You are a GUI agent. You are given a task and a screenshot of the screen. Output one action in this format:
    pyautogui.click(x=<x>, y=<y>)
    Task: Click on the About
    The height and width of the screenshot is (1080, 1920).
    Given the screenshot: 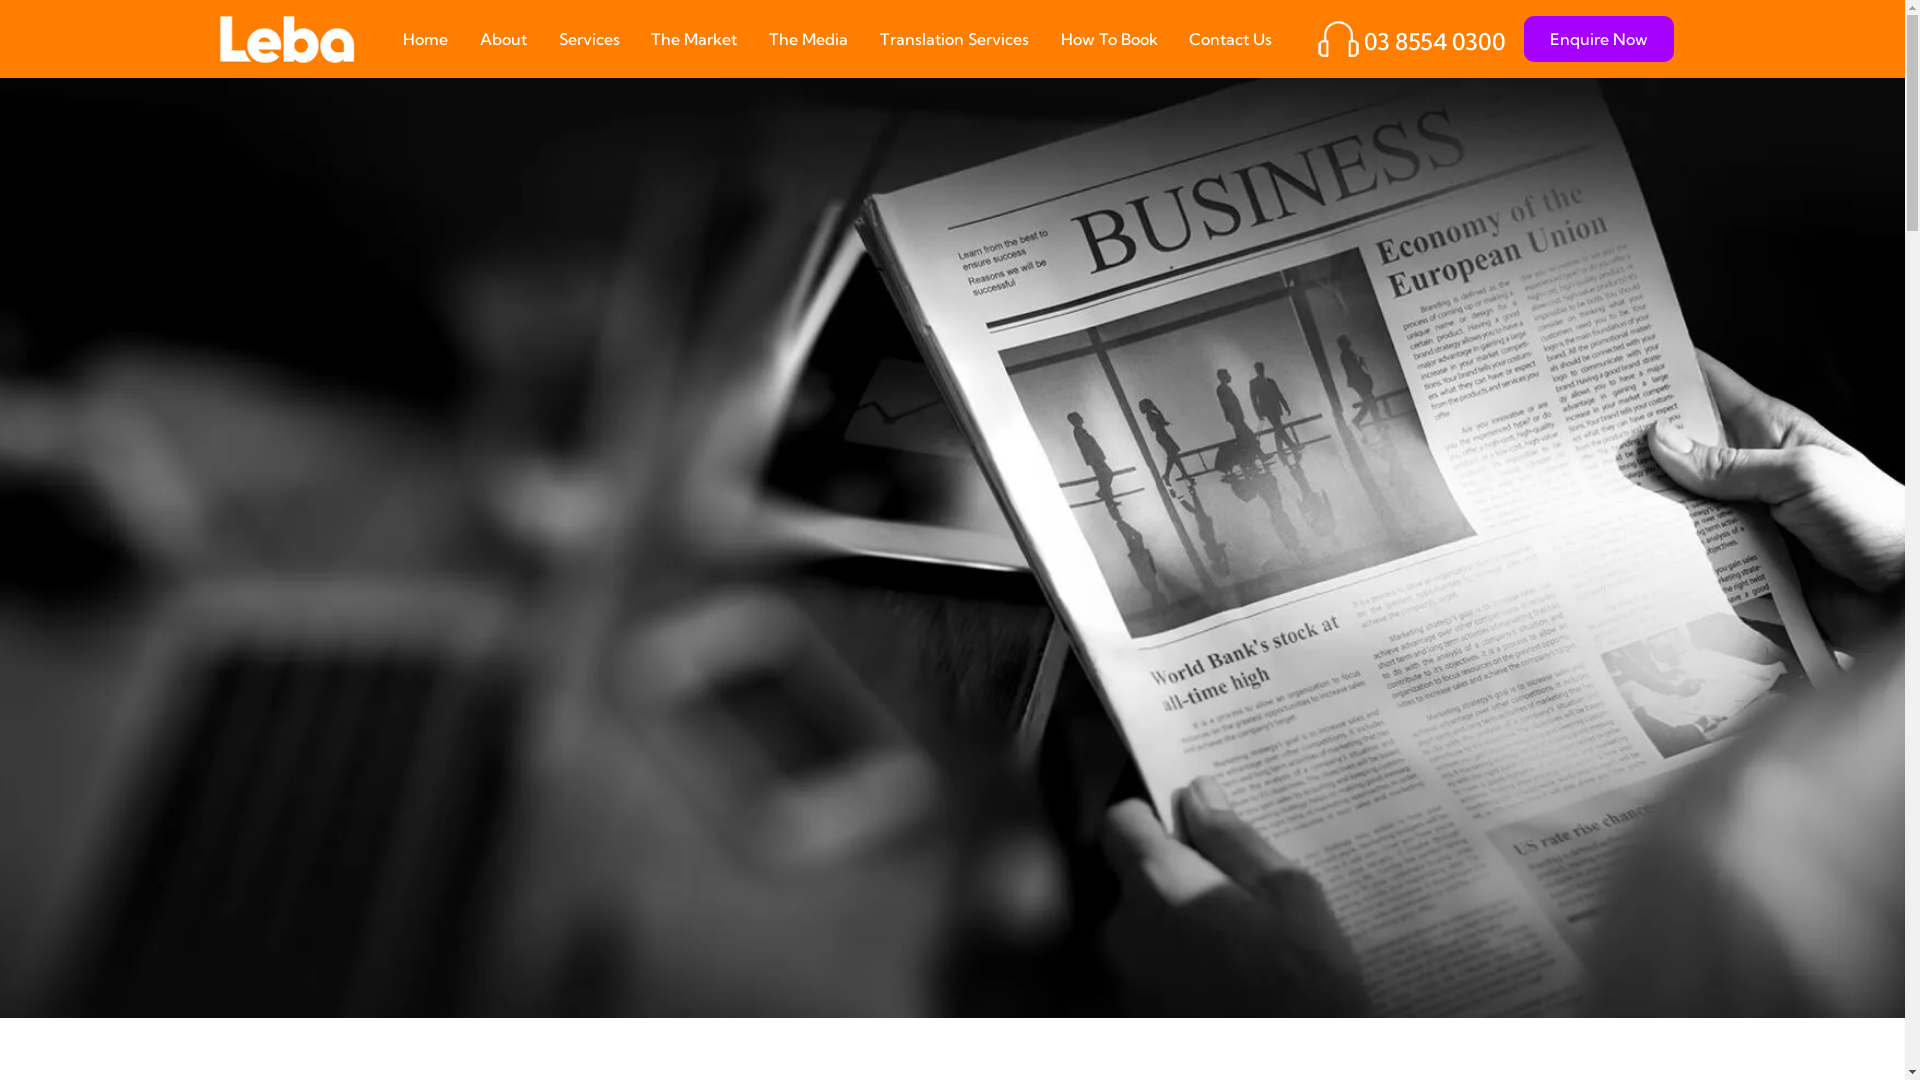 What is the action you would take?
    pyautogui.click(x=504, y=38)
    